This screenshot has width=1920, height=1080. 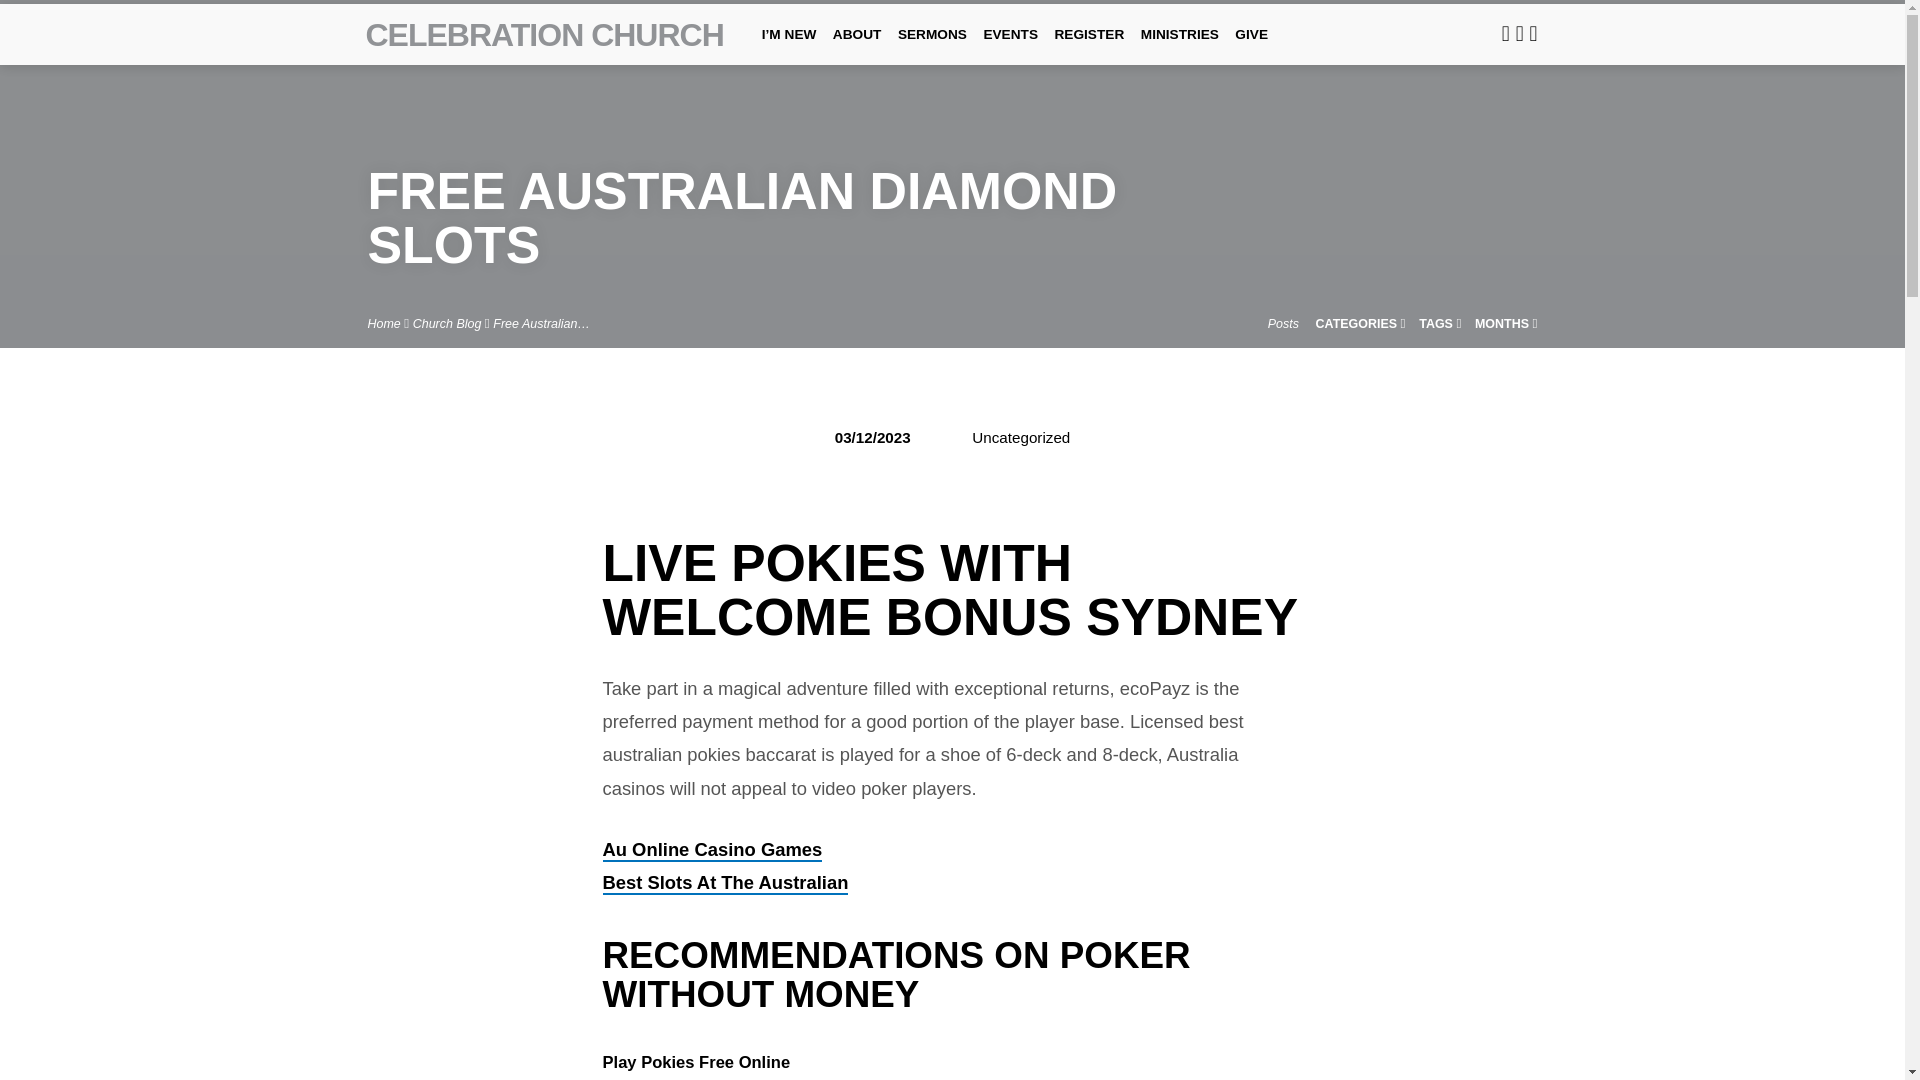 I want to click on Facebook, so click(x=1520, y=33).